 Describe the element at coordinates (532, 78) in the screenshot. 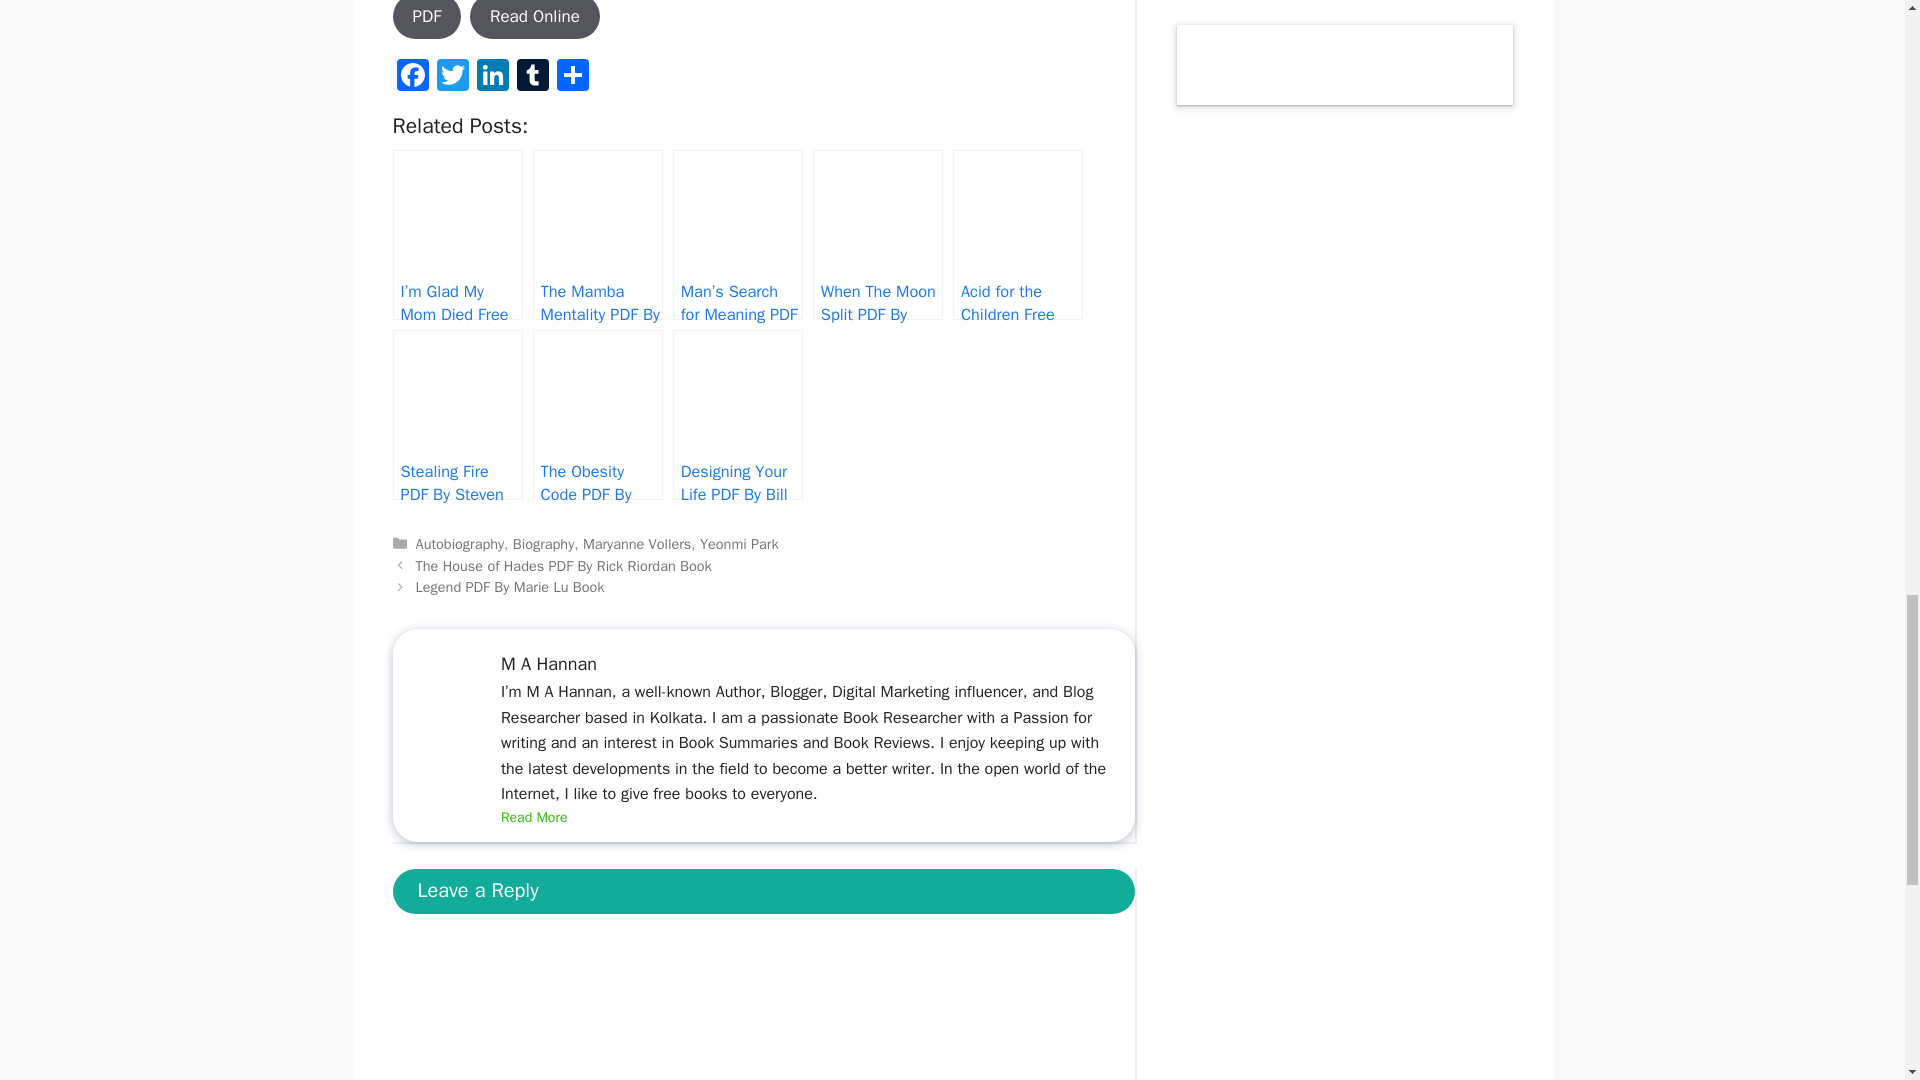

I see `Tumblr` at that location.